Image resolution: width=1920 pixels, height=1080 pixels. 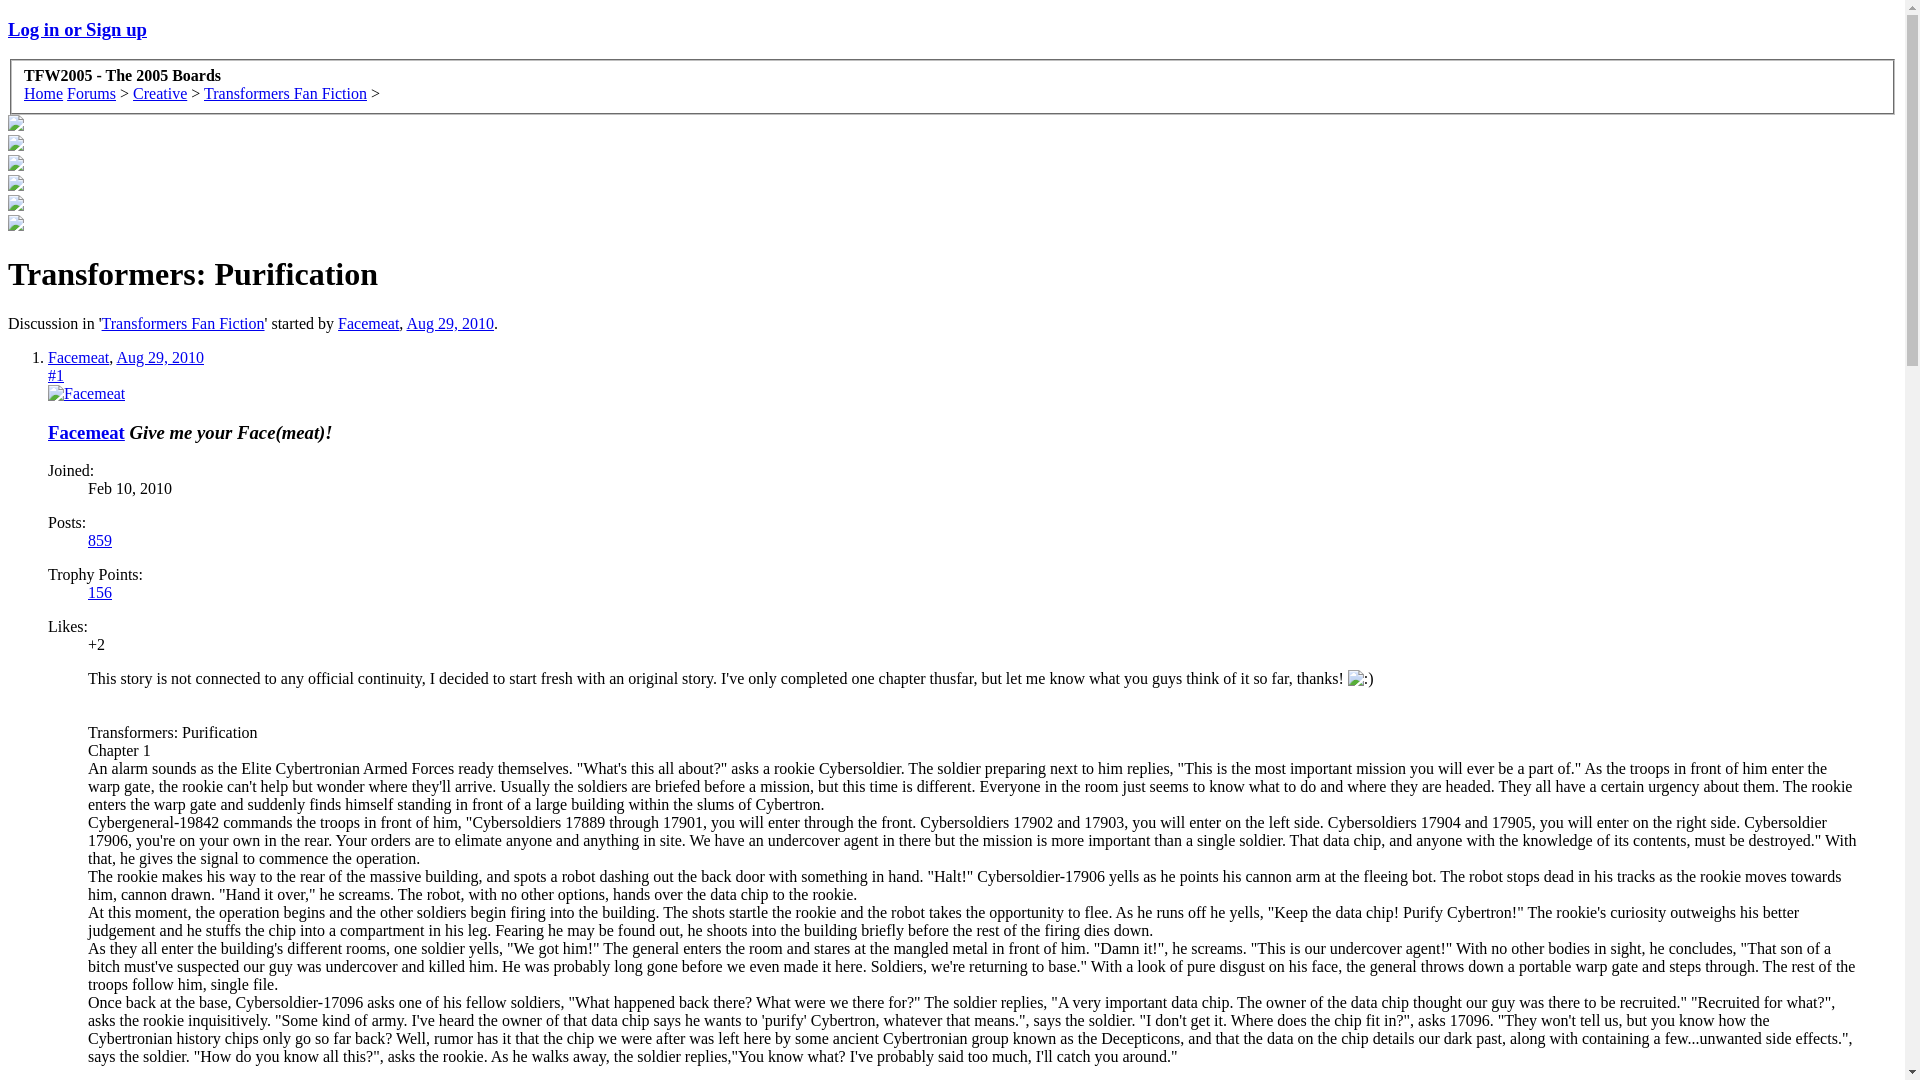 What do you see at coordinates (100, 540) in the screenshot?
I see `859` at bounding box center [100, 540].